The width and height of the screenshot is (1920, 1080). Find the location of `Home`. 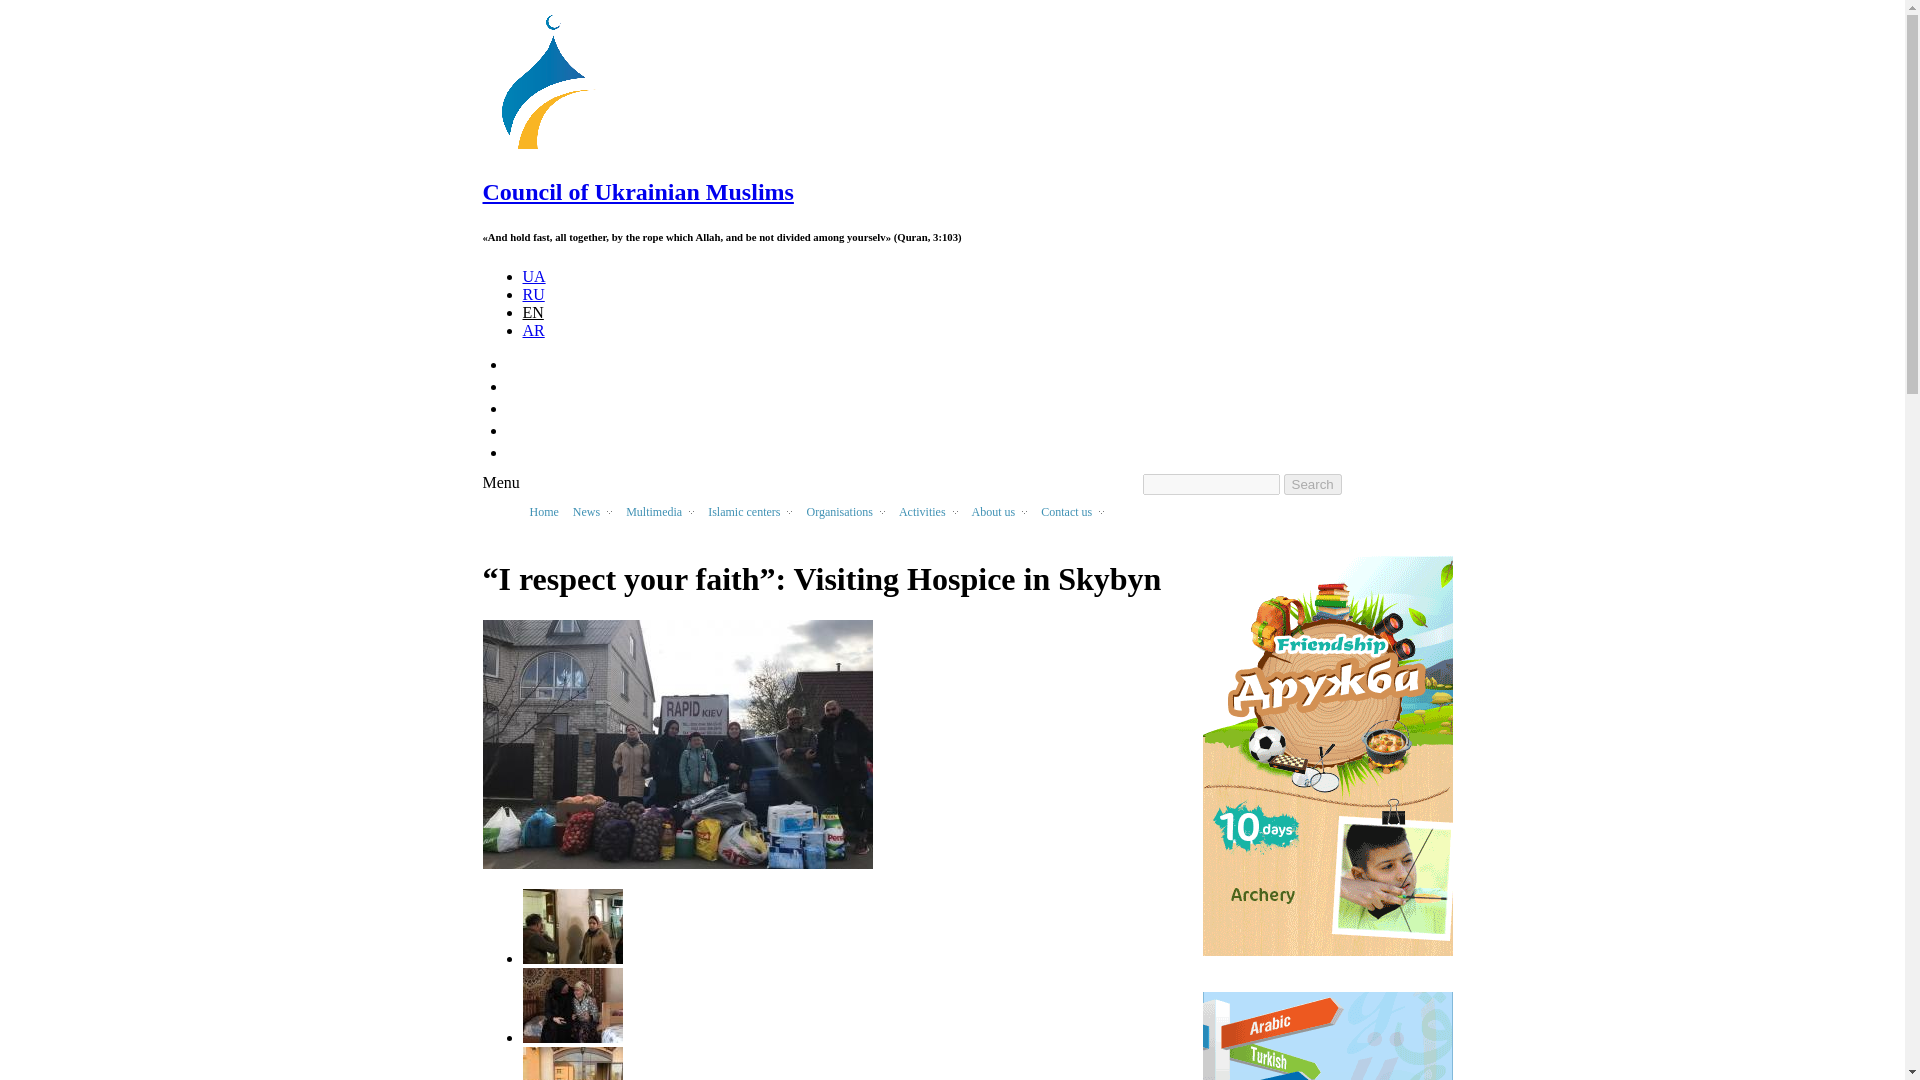

Home is located at coordinates (552, 149).